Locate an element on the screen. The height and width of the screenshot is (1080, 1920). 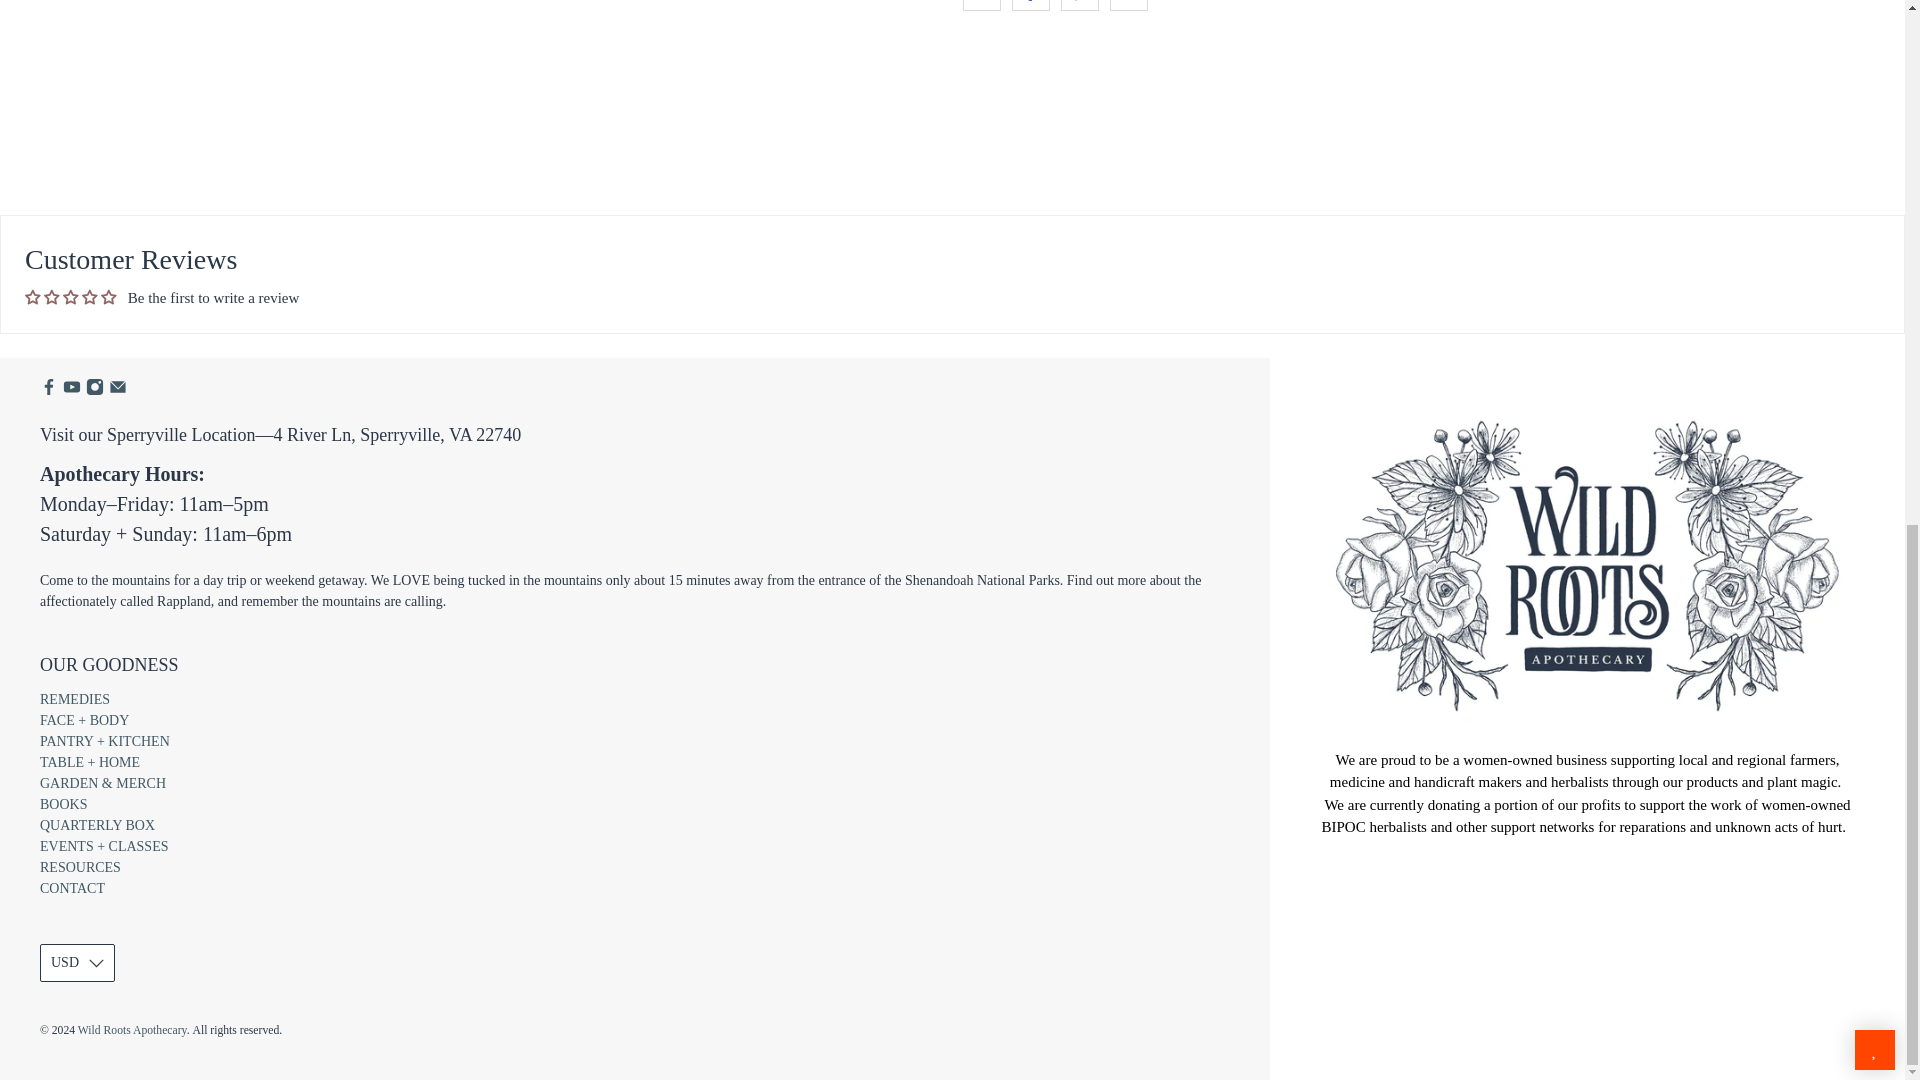
Share this on Twitter is located at coordinates (980, 5).